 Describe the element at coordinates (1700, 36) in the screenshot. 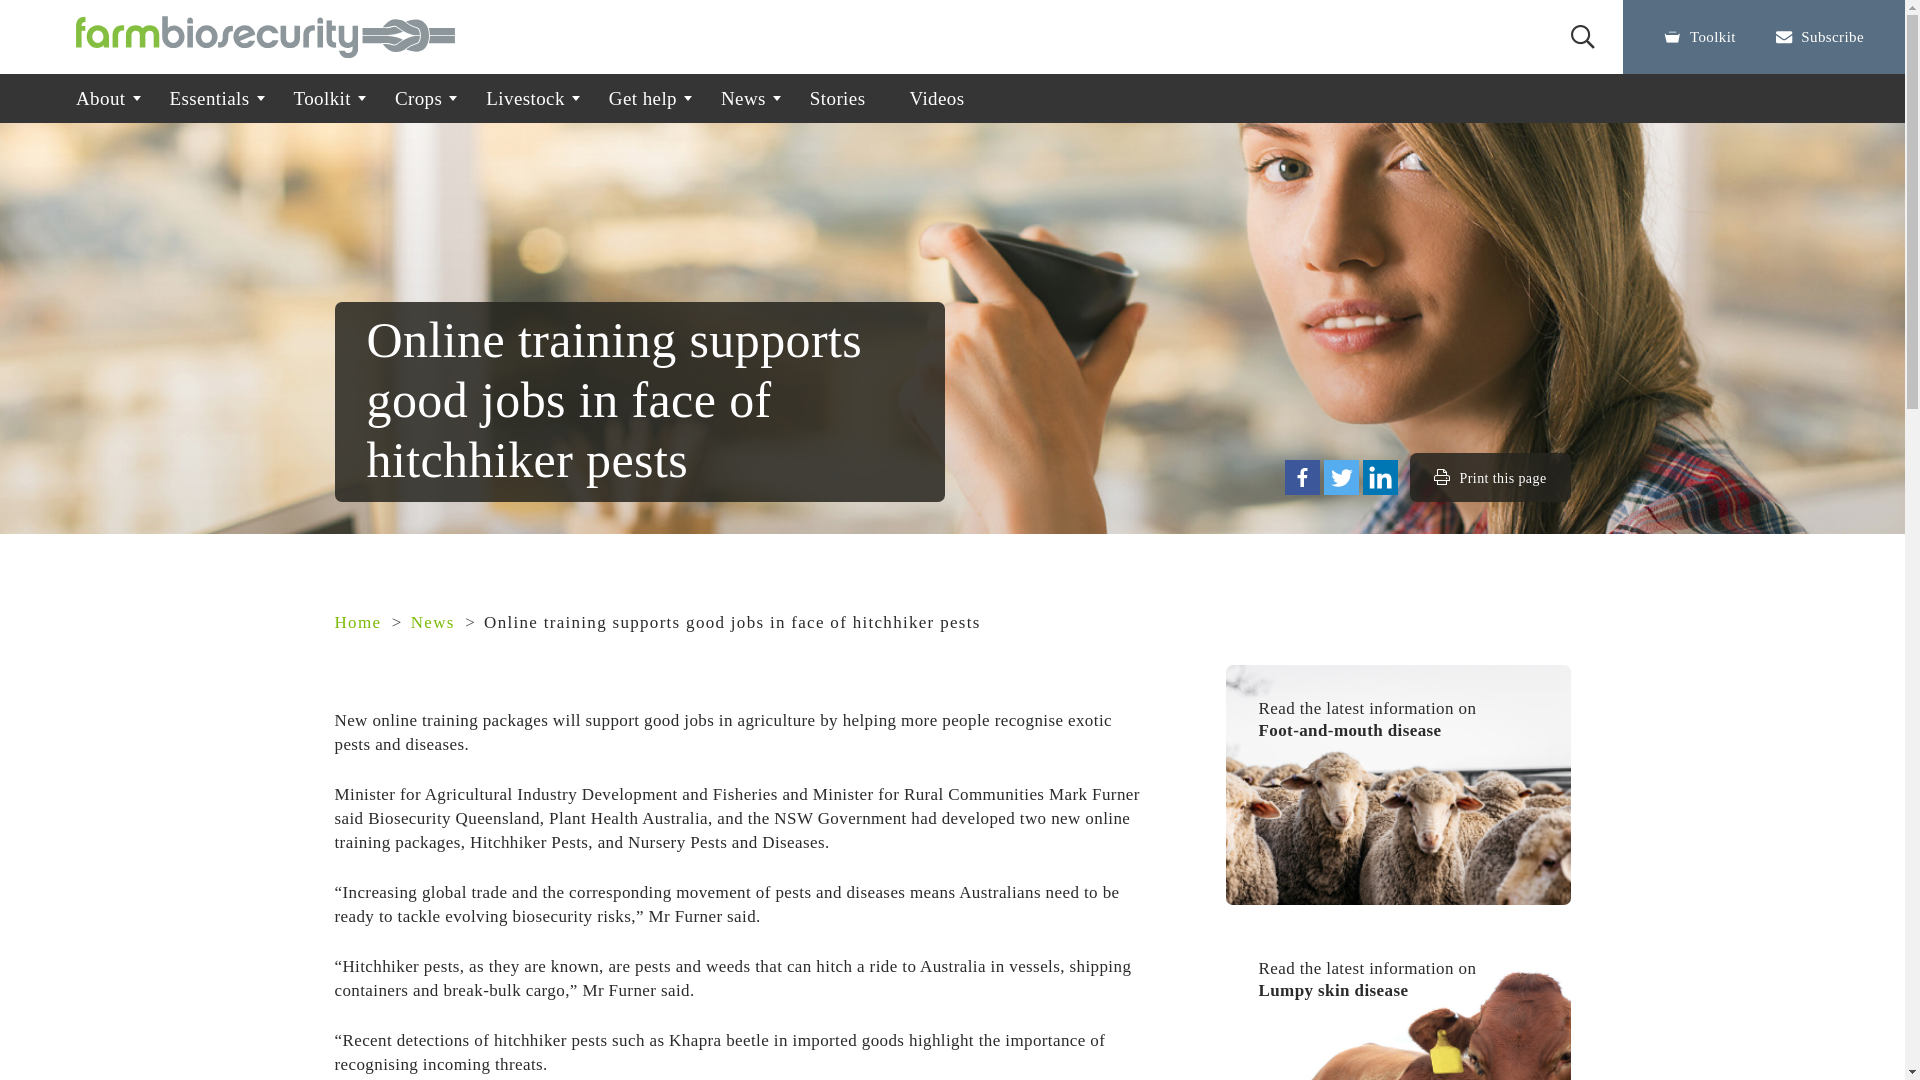

I see `Toolkit` at that location.